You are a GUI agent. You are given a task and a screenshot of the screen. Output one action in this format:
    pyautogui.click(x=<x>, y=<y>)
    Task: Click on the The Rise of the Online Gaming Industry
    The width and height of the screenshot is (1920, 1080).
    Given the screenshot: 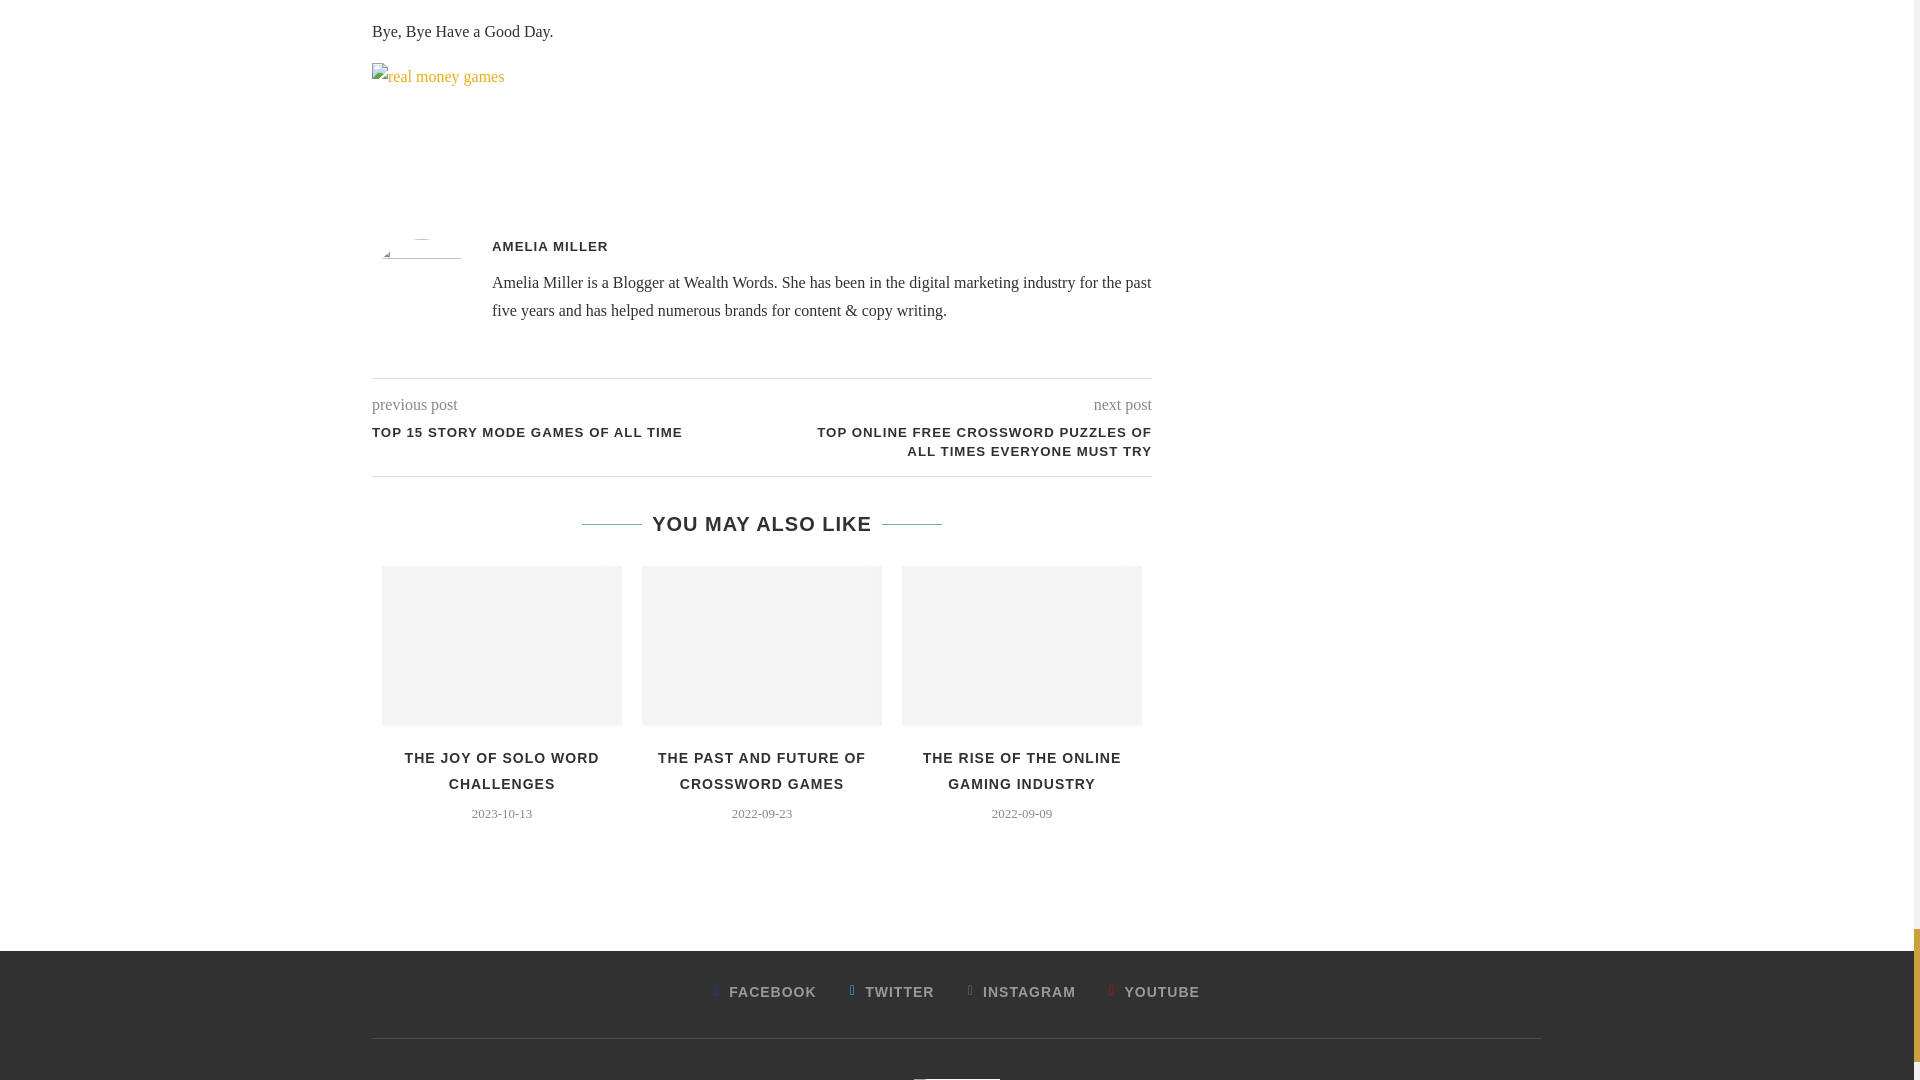 What is the action you would take?
    pyautogui.click(x=1022, y=645)
    